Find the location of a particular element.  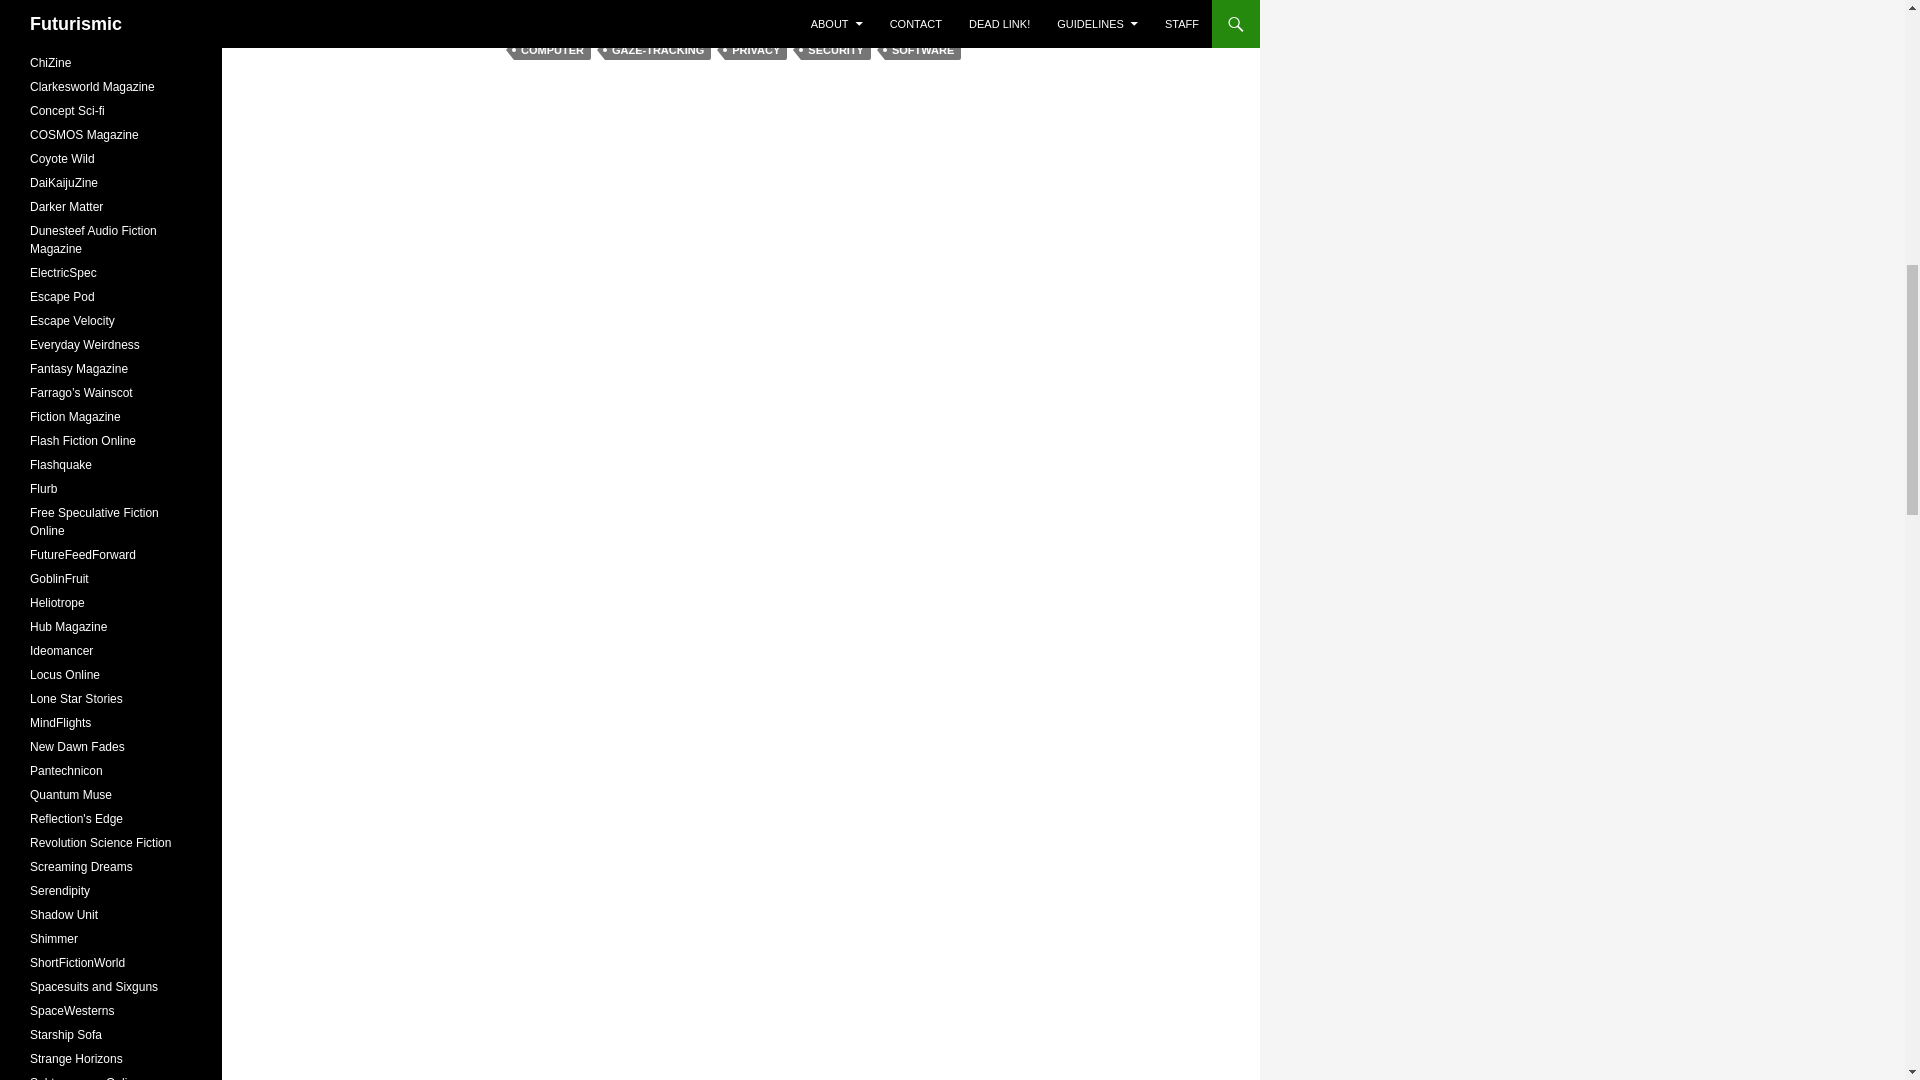

GAZE-TRACKING is located at coordinates (657, 50).